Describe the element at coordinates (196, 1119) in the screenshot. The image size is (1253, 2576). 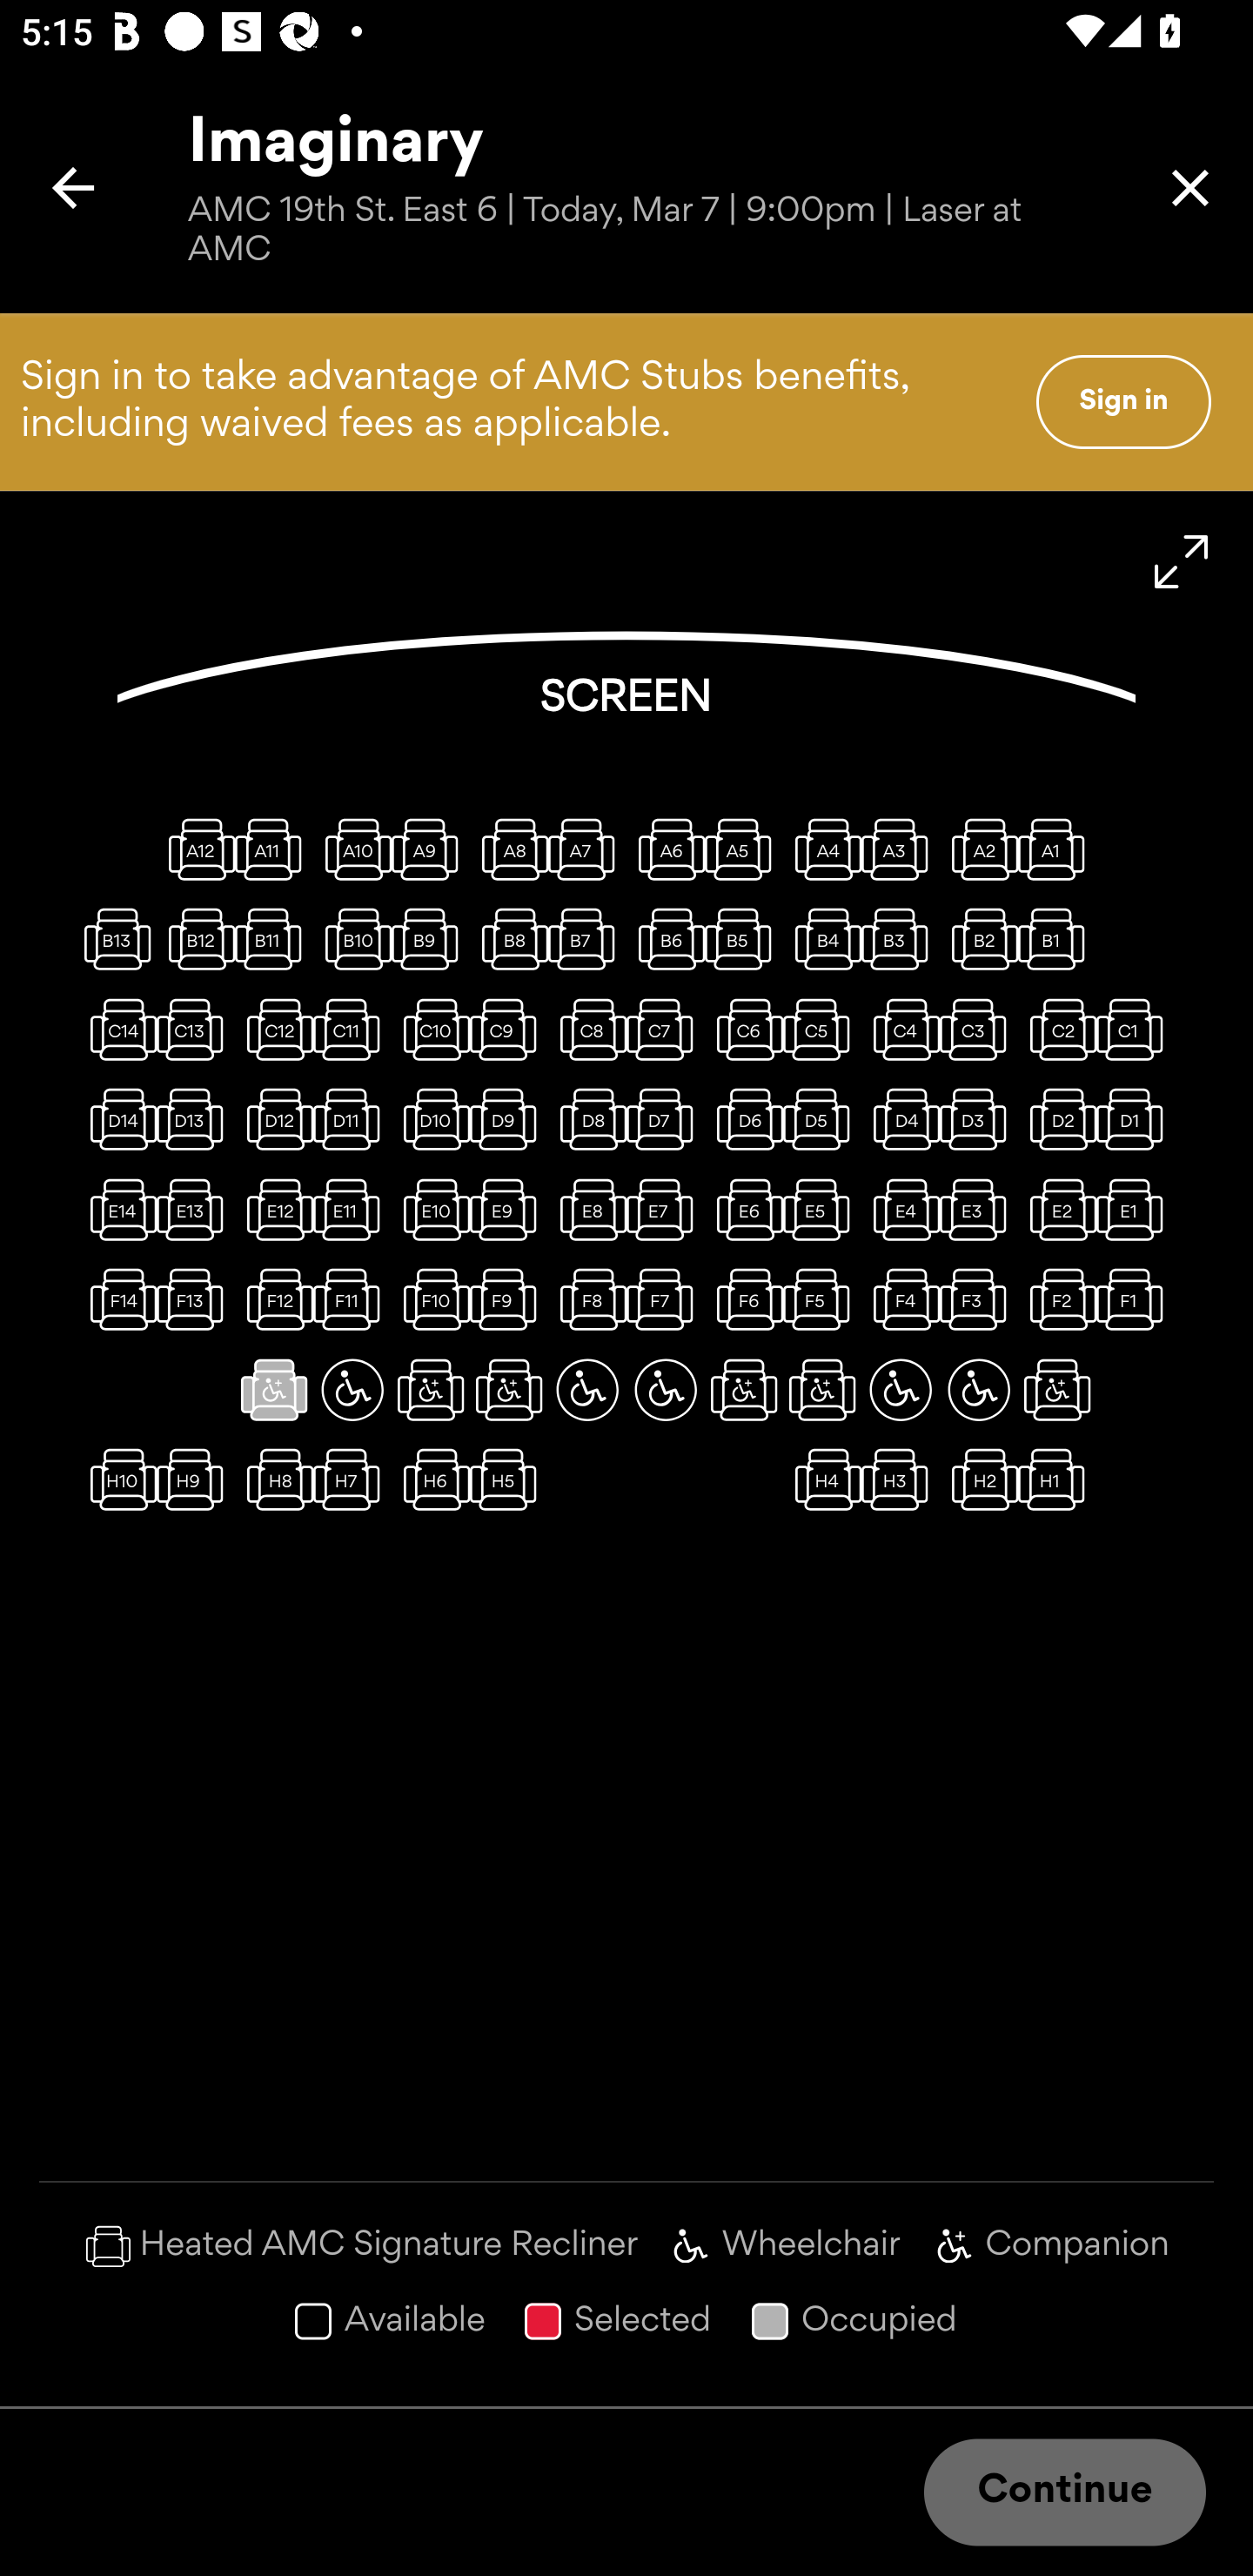
I see `D13, Regular seat, available` at that location.